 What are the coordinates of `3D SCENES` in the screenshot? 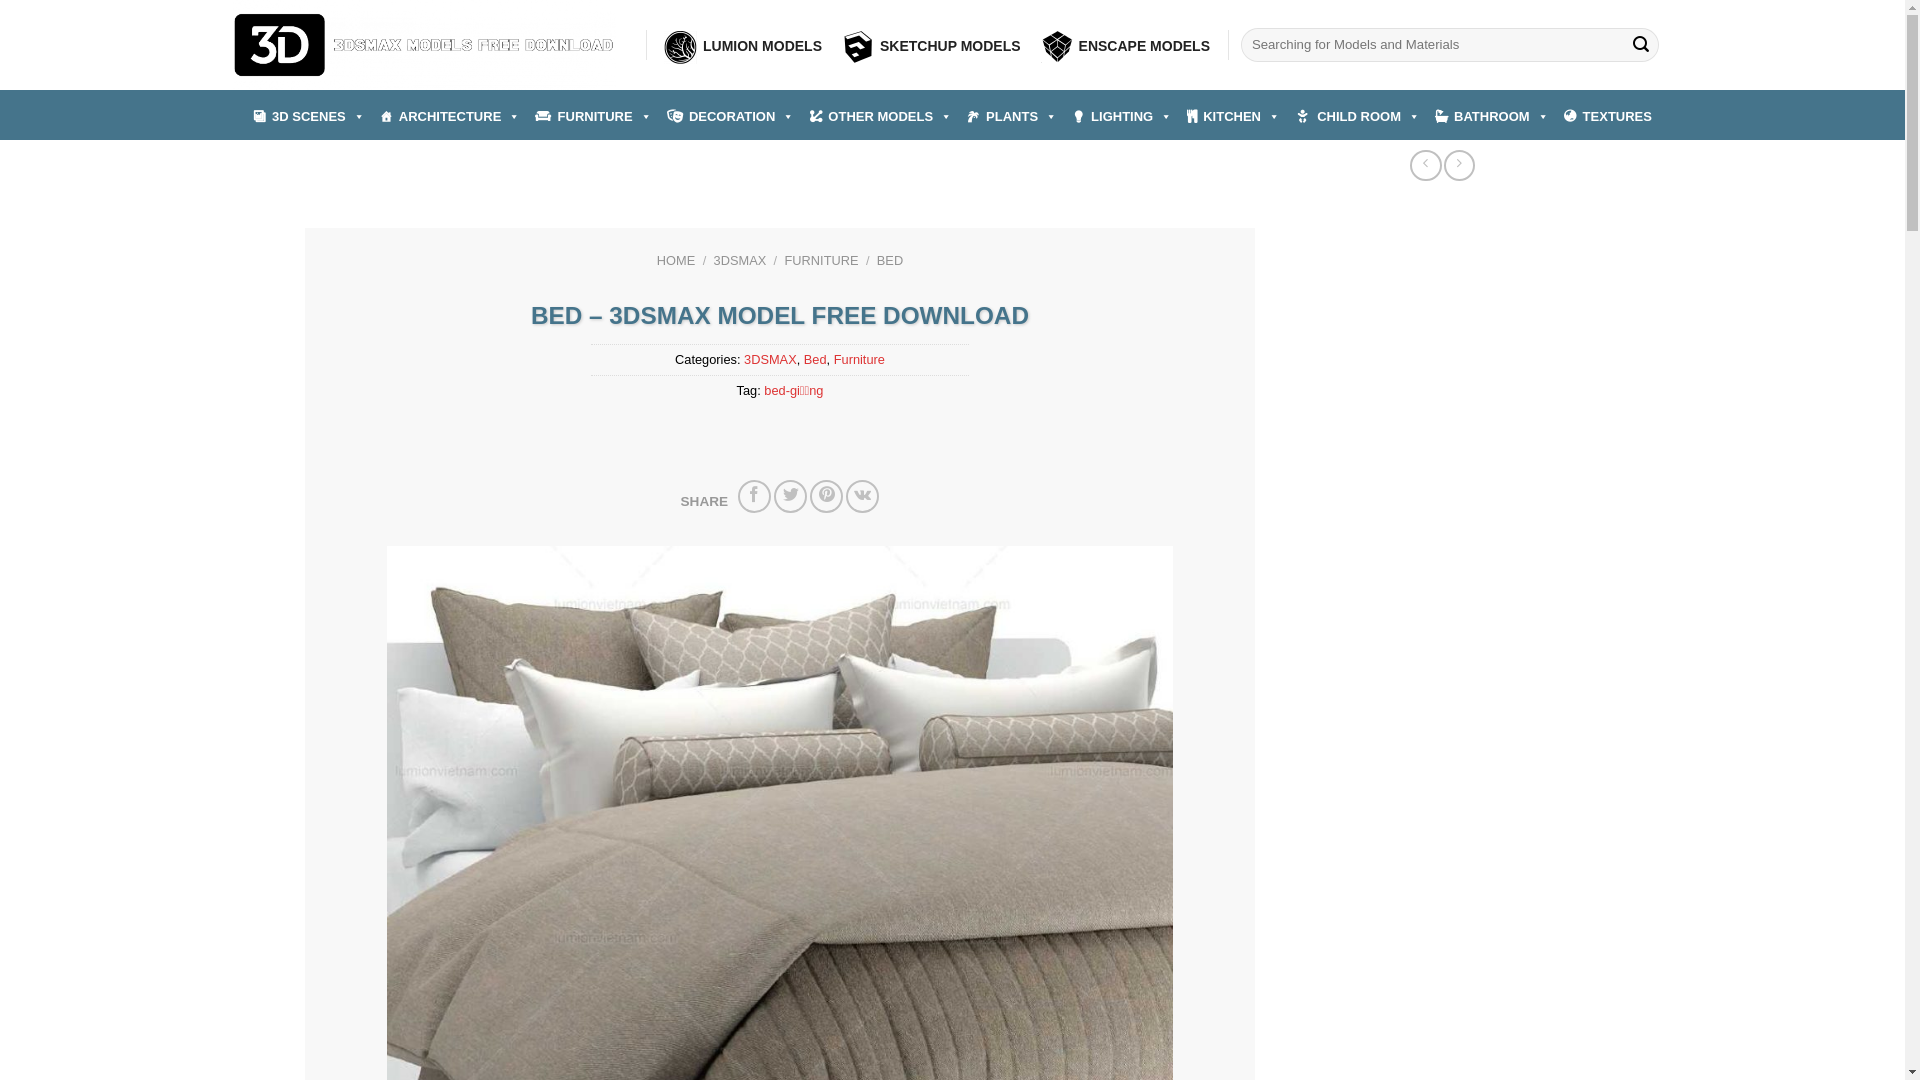 It's located at (309, 116).